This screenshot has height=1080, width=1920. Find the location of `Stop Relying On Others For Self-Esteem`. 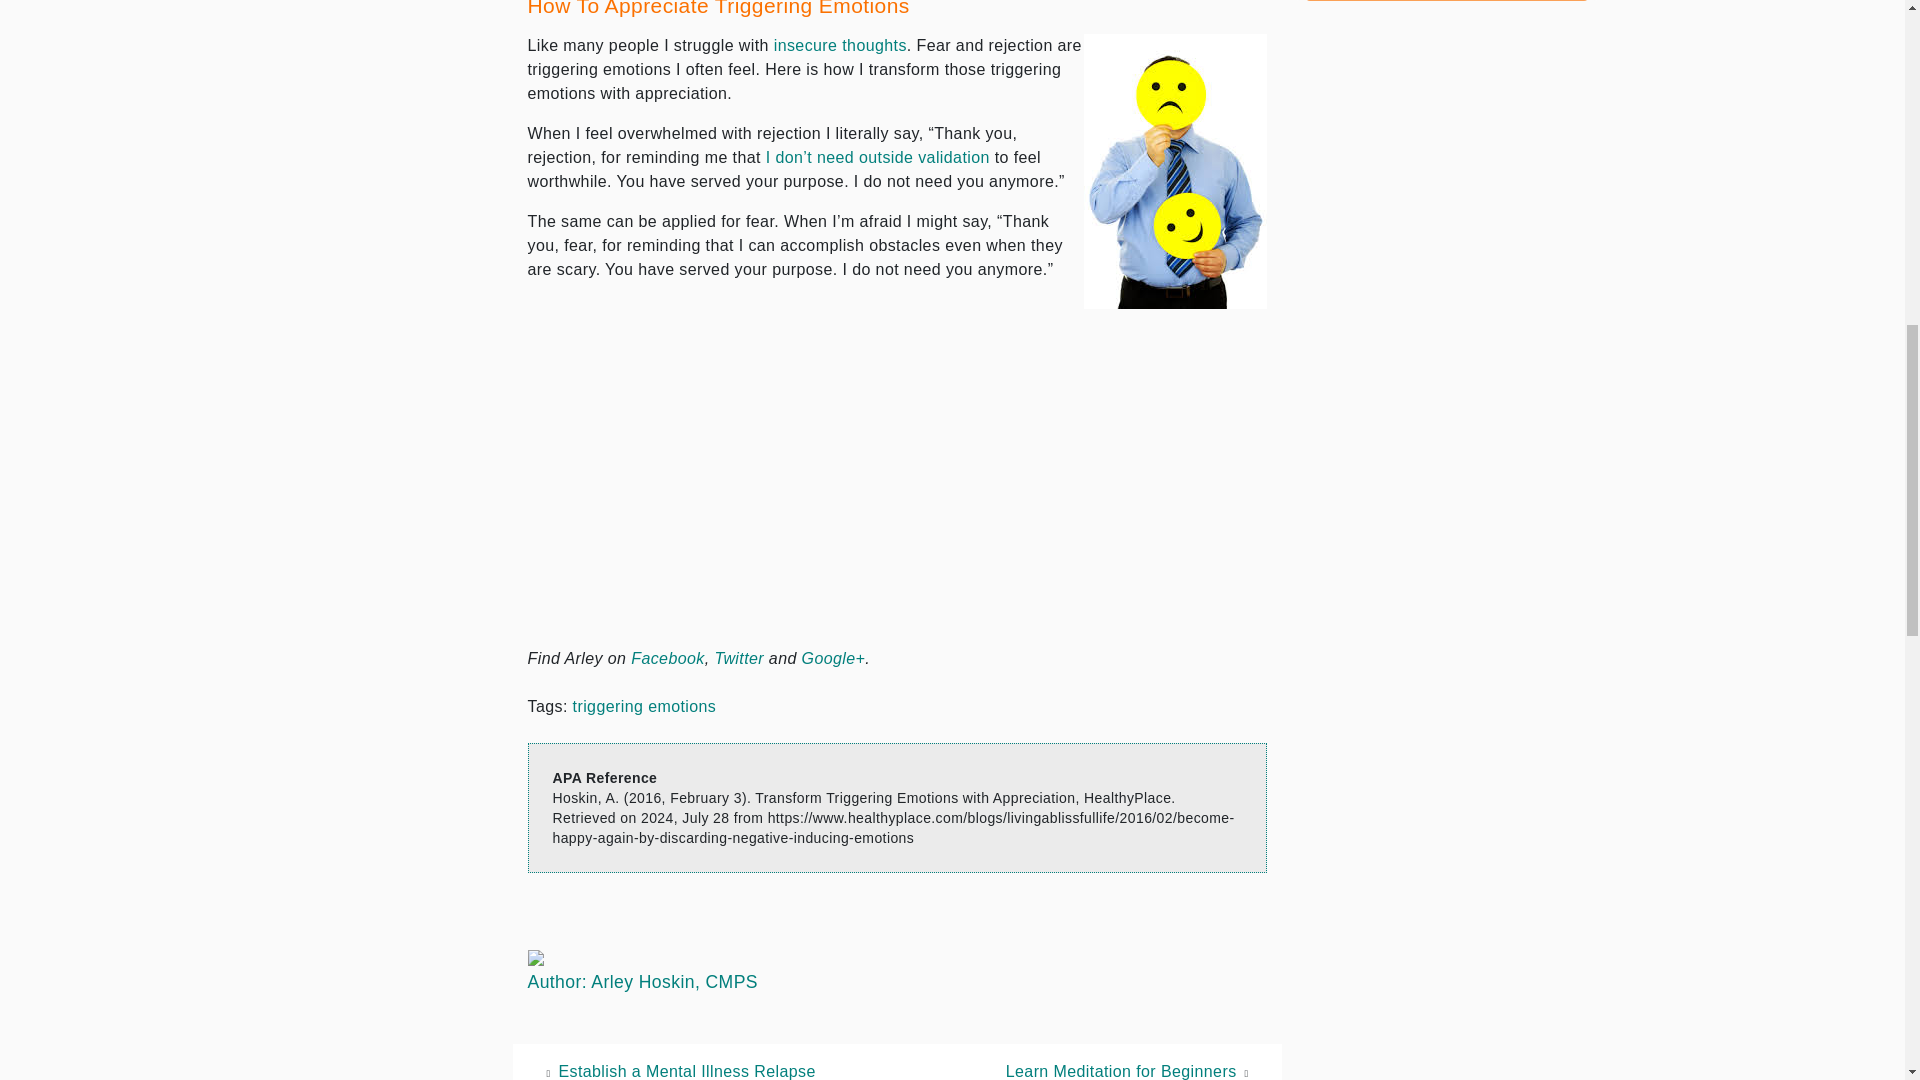

Stop Relying On Others For Self-Esteem is located at coordinates (878, 158).